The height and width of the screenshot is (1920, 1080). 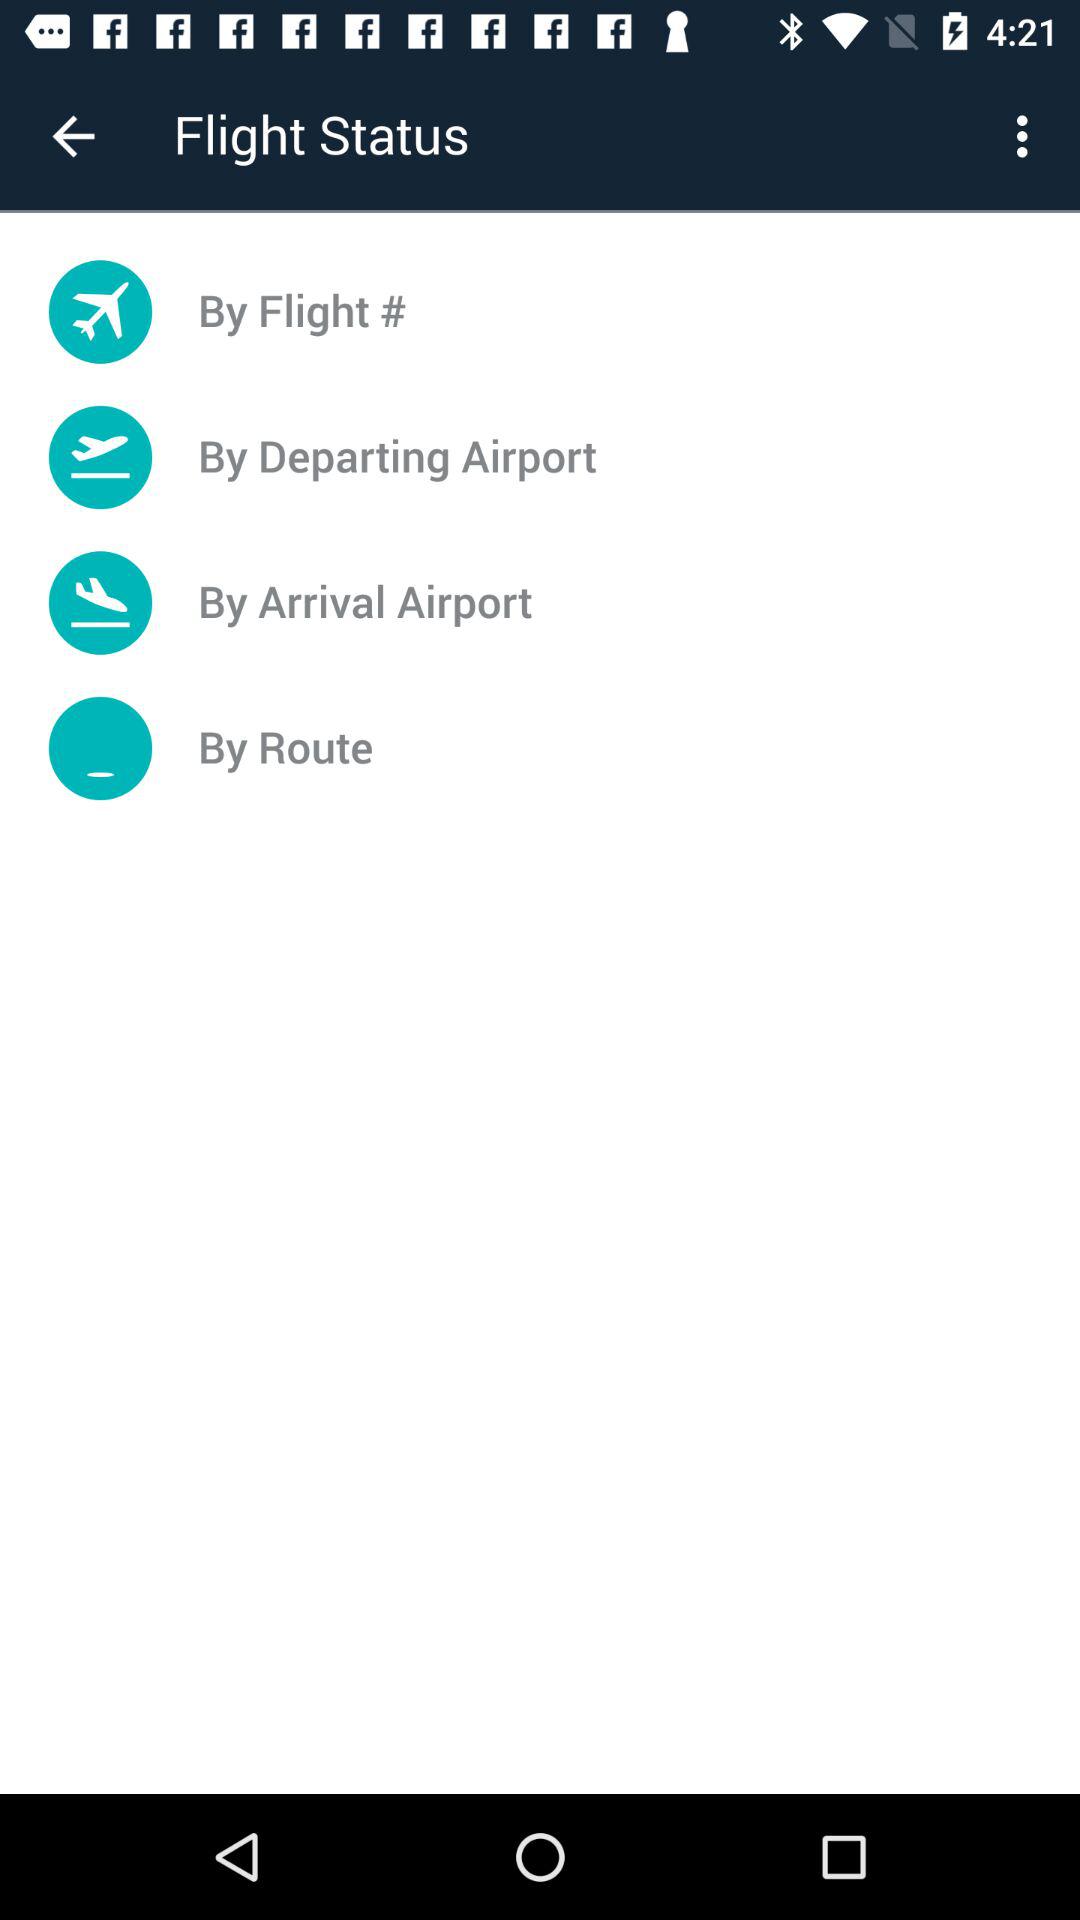 What do you see at coordinates (100, 312) in the screenshot?
I see `select the image left to by flight ` at bounding box center [100, 312].